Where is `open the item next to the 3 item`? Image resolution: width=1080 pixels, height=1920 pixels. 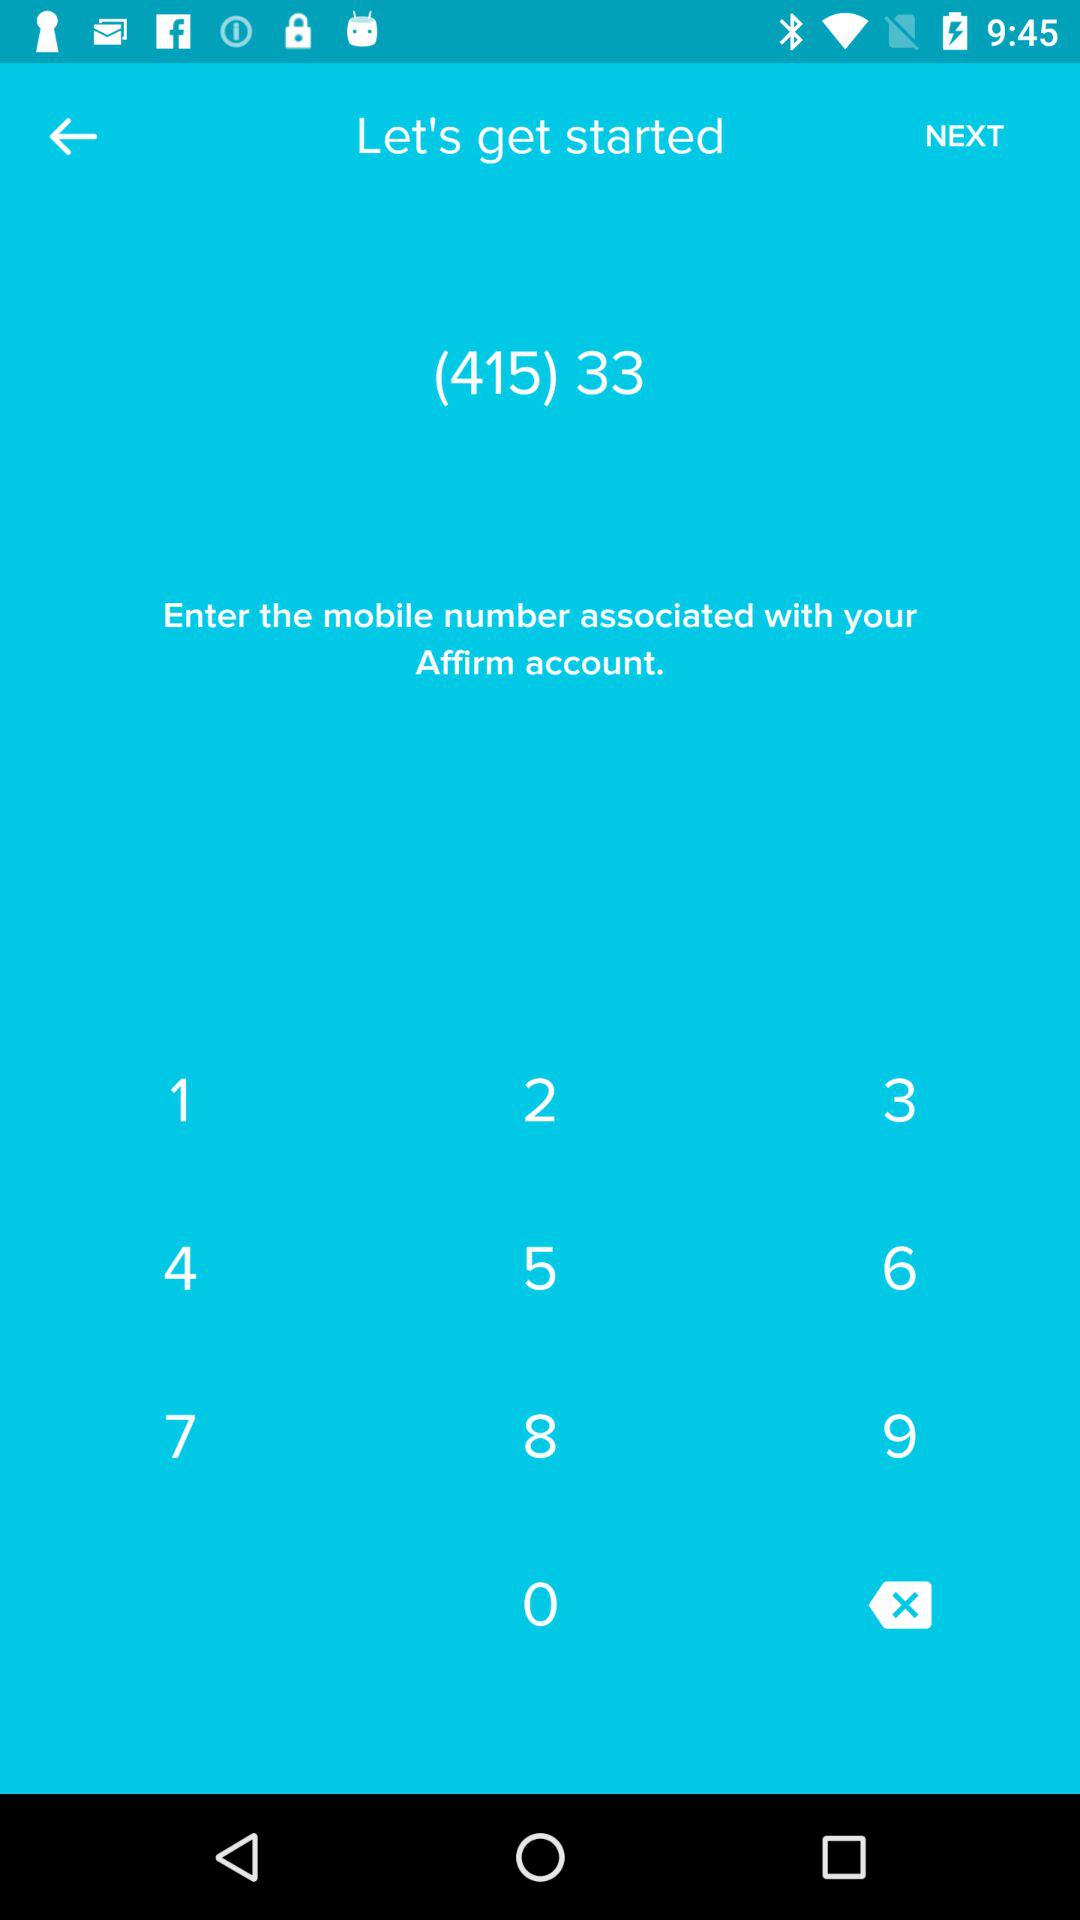
open the item next to the 3 item is located at coordinates (540, 1101).